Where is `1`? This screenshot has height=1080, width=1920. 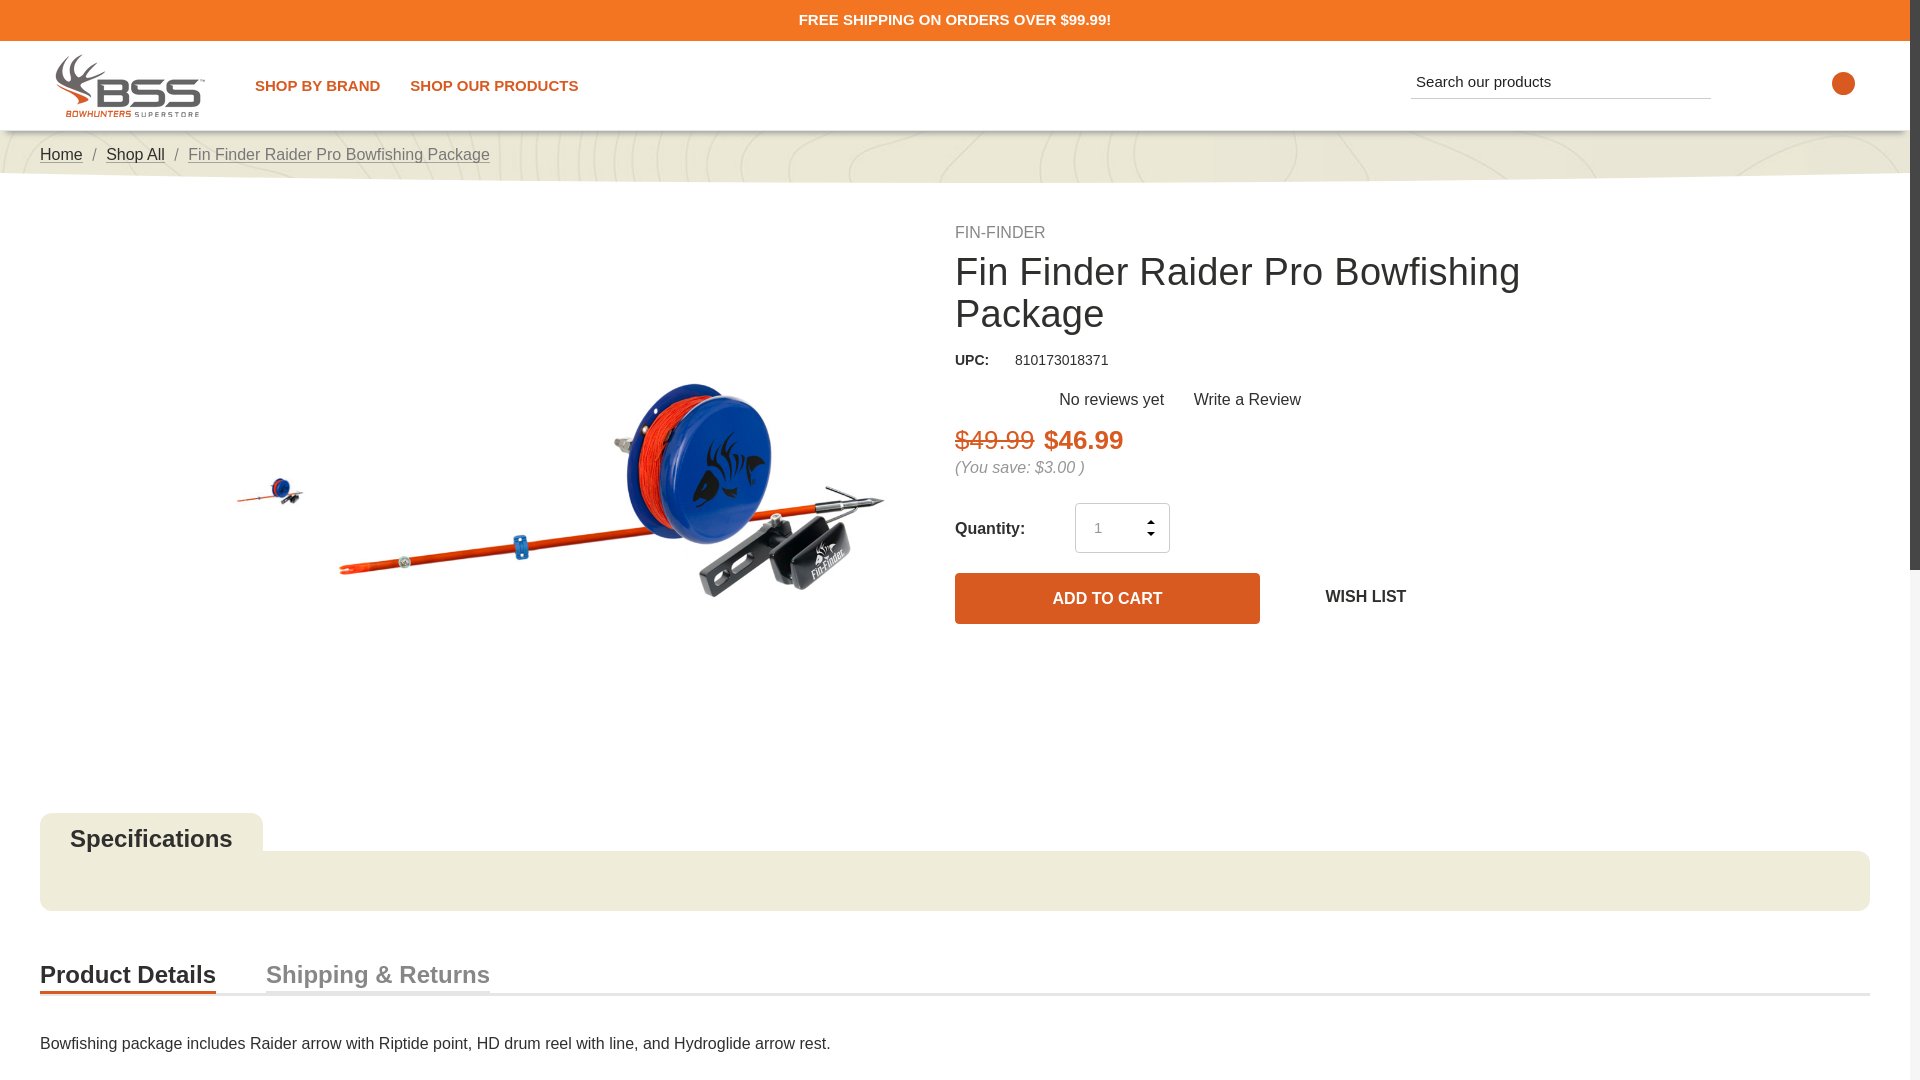 1 is located at coordinates (1122, 528).